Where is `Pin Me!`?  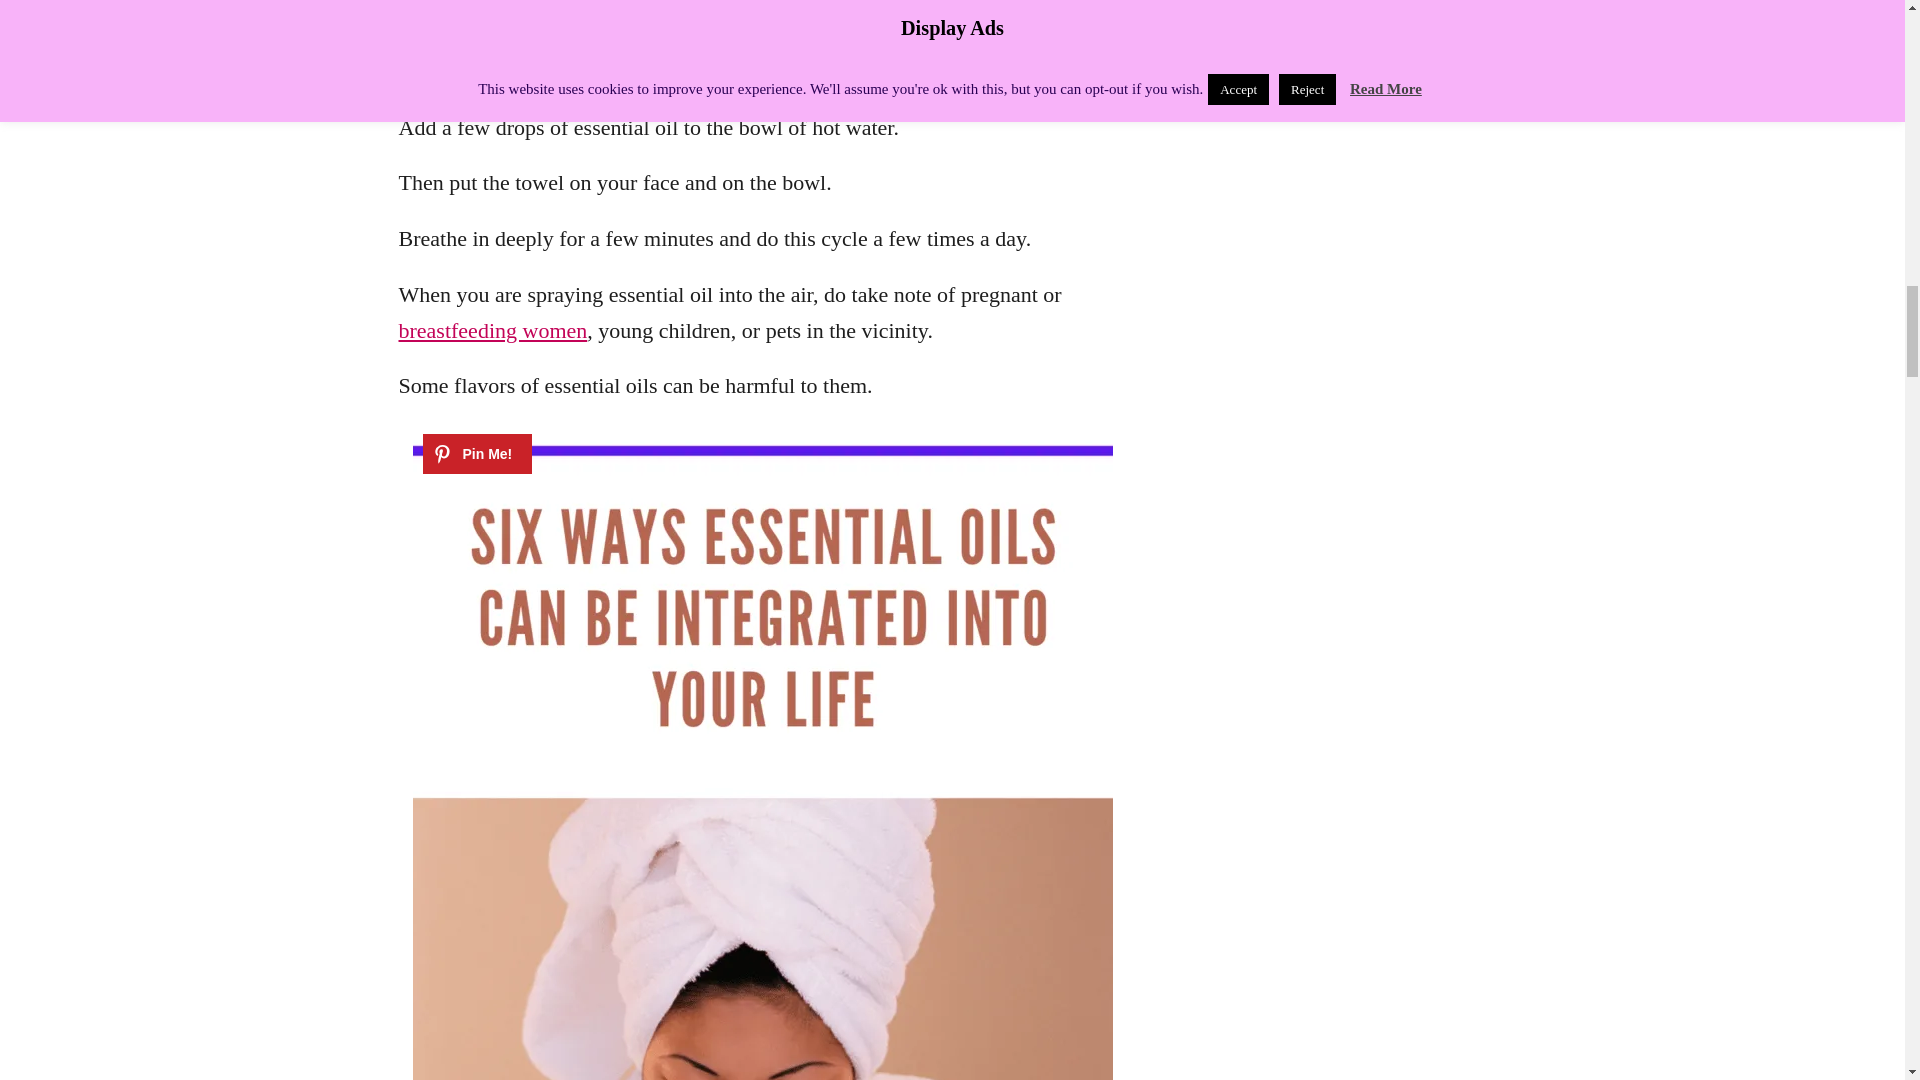
Pin Me! is located at coordinates (476, 454).